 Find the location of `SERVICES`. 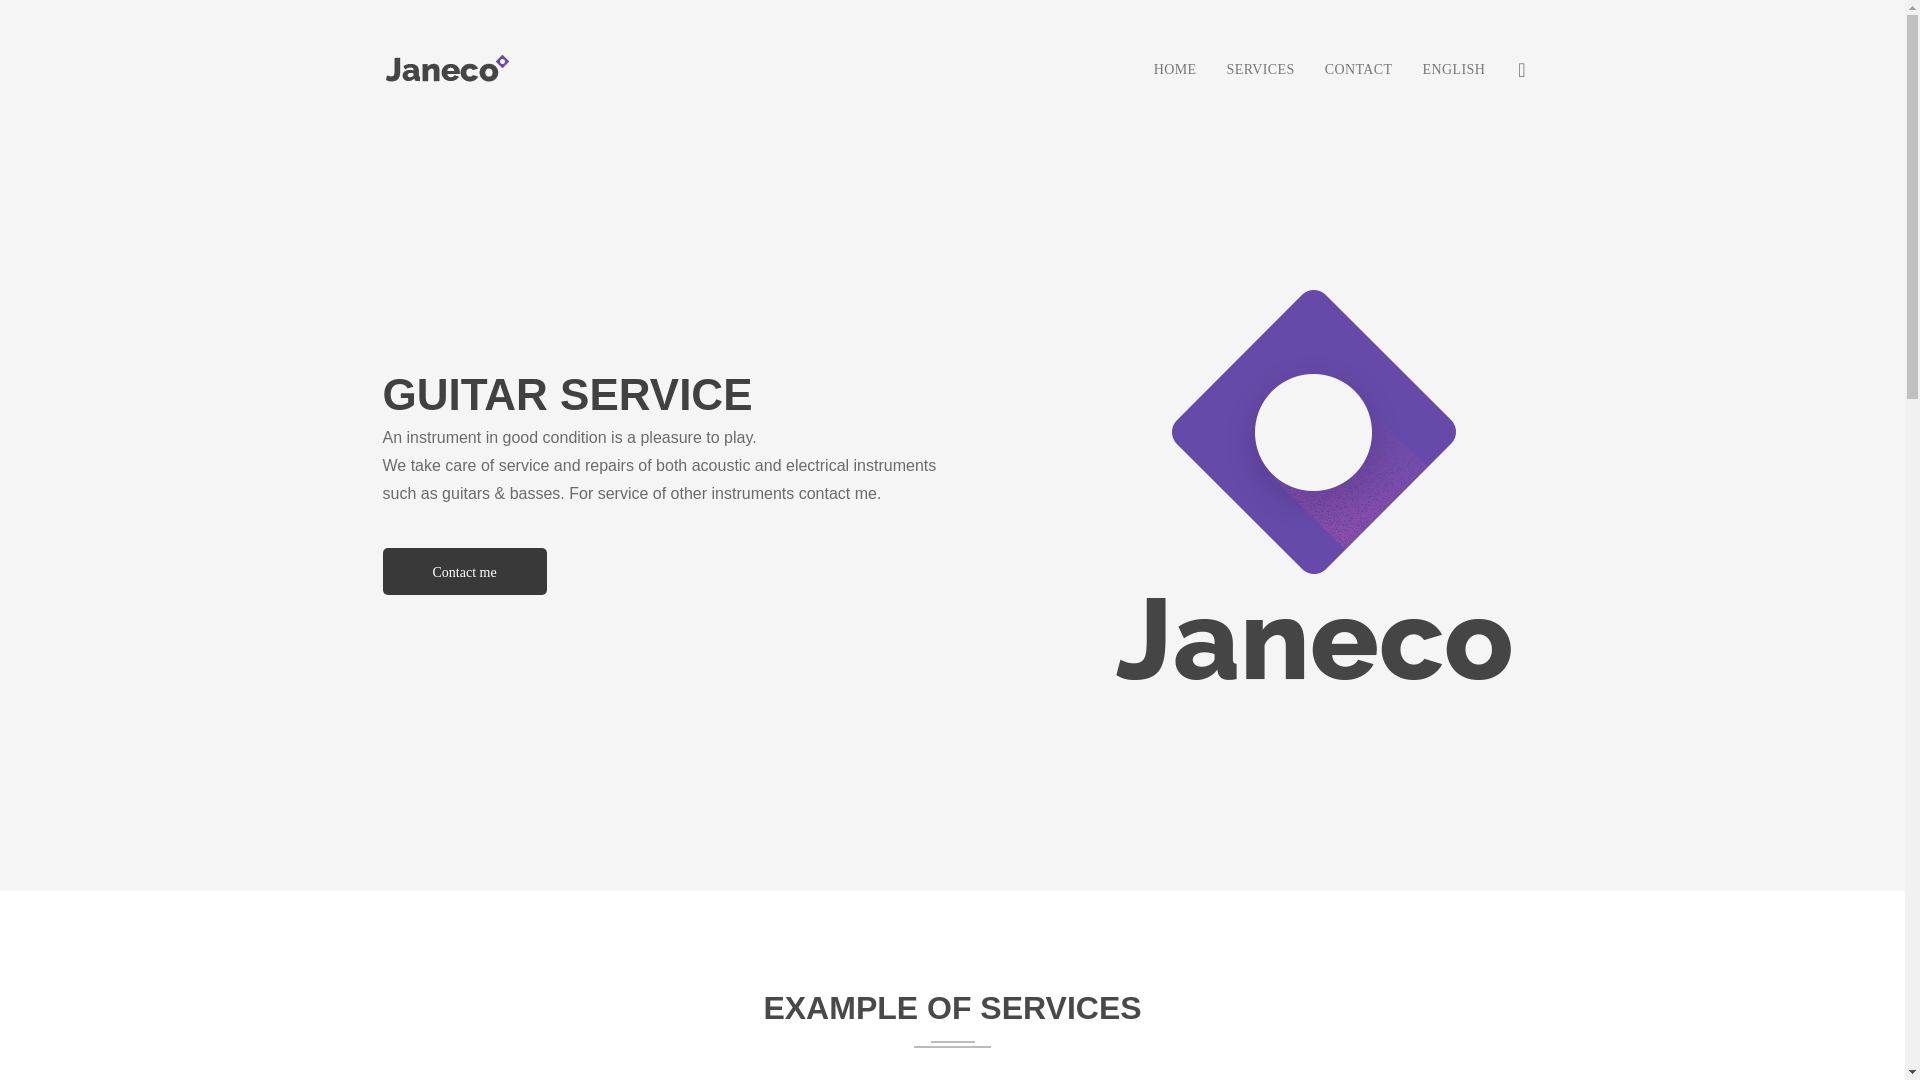

SERVICES is located at coordinates (1260, 69).